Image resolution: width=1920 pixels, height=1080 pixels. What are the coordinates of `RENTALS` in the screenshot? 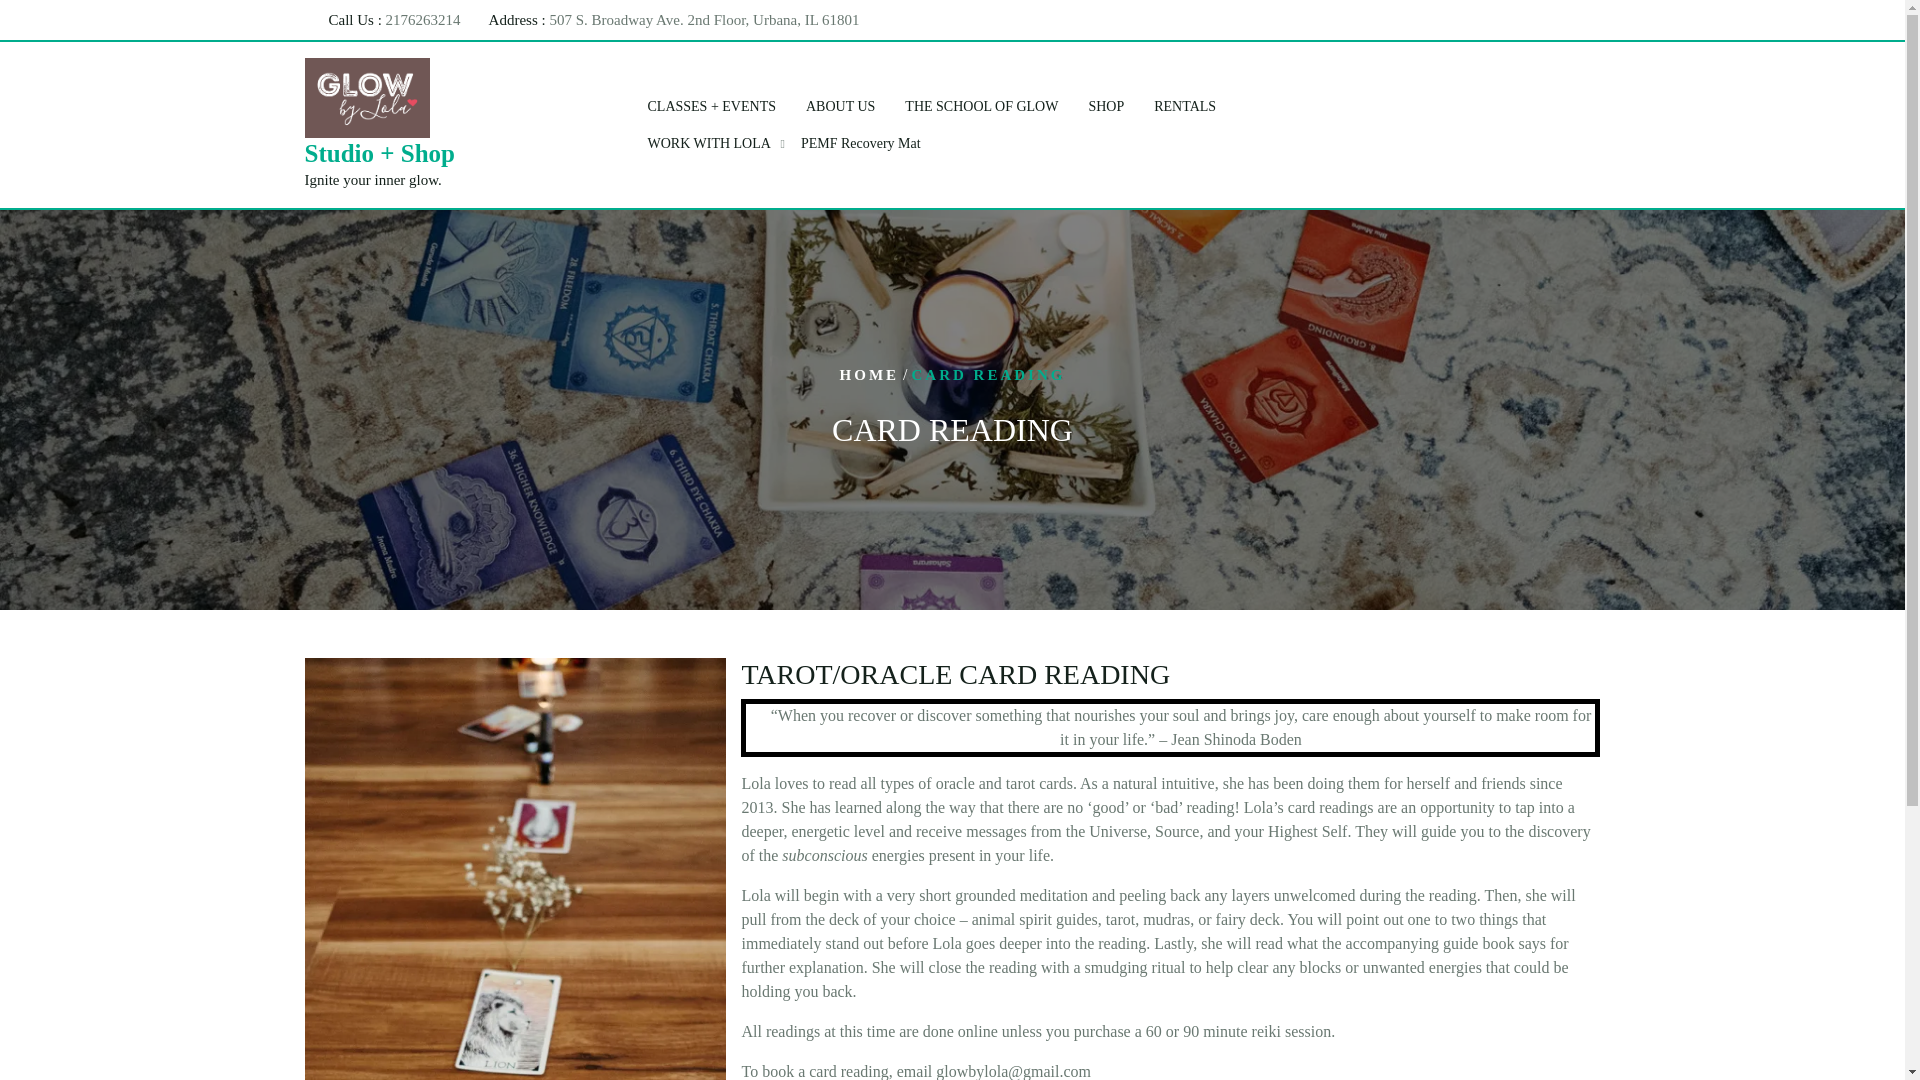 It's located at (1184, 106).